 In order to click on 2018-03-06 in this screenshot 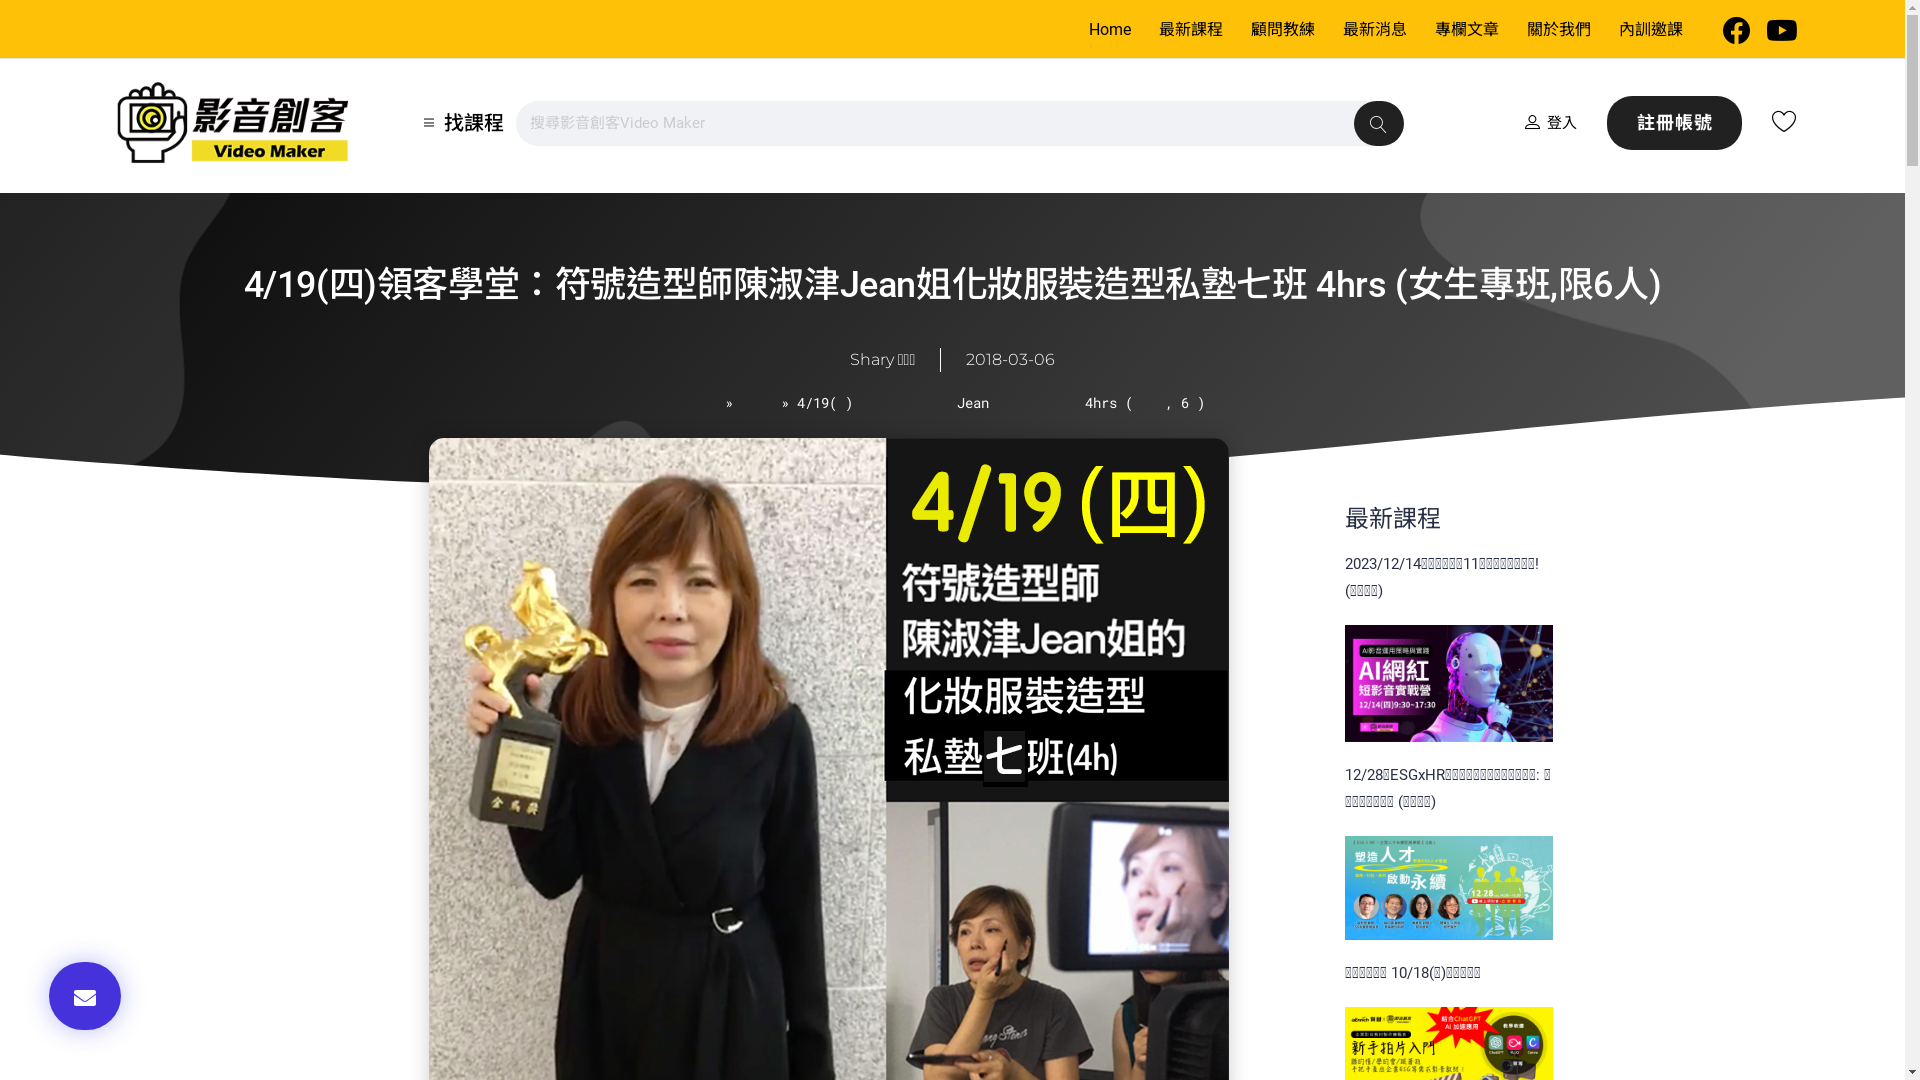, I will do `click(1010, 360)`.